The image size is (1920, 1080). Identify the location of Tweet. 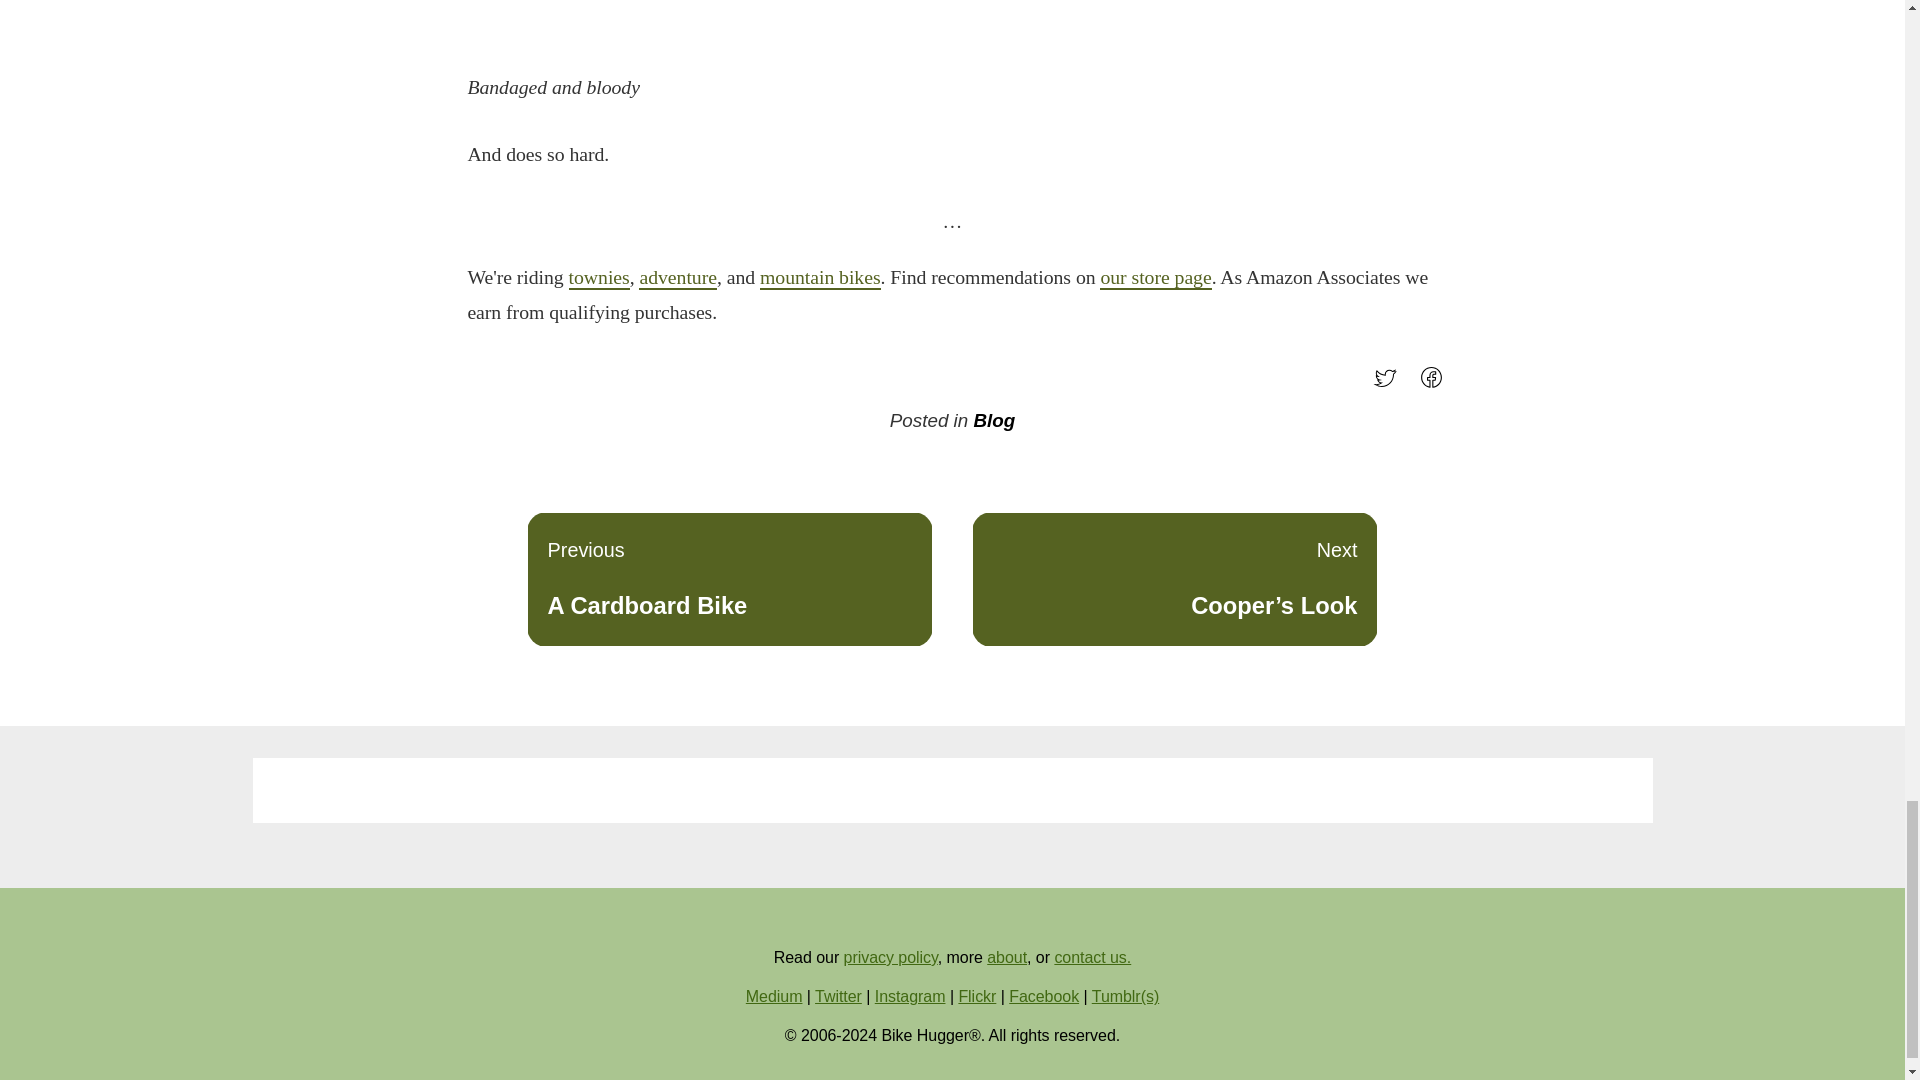
(1390, 384).